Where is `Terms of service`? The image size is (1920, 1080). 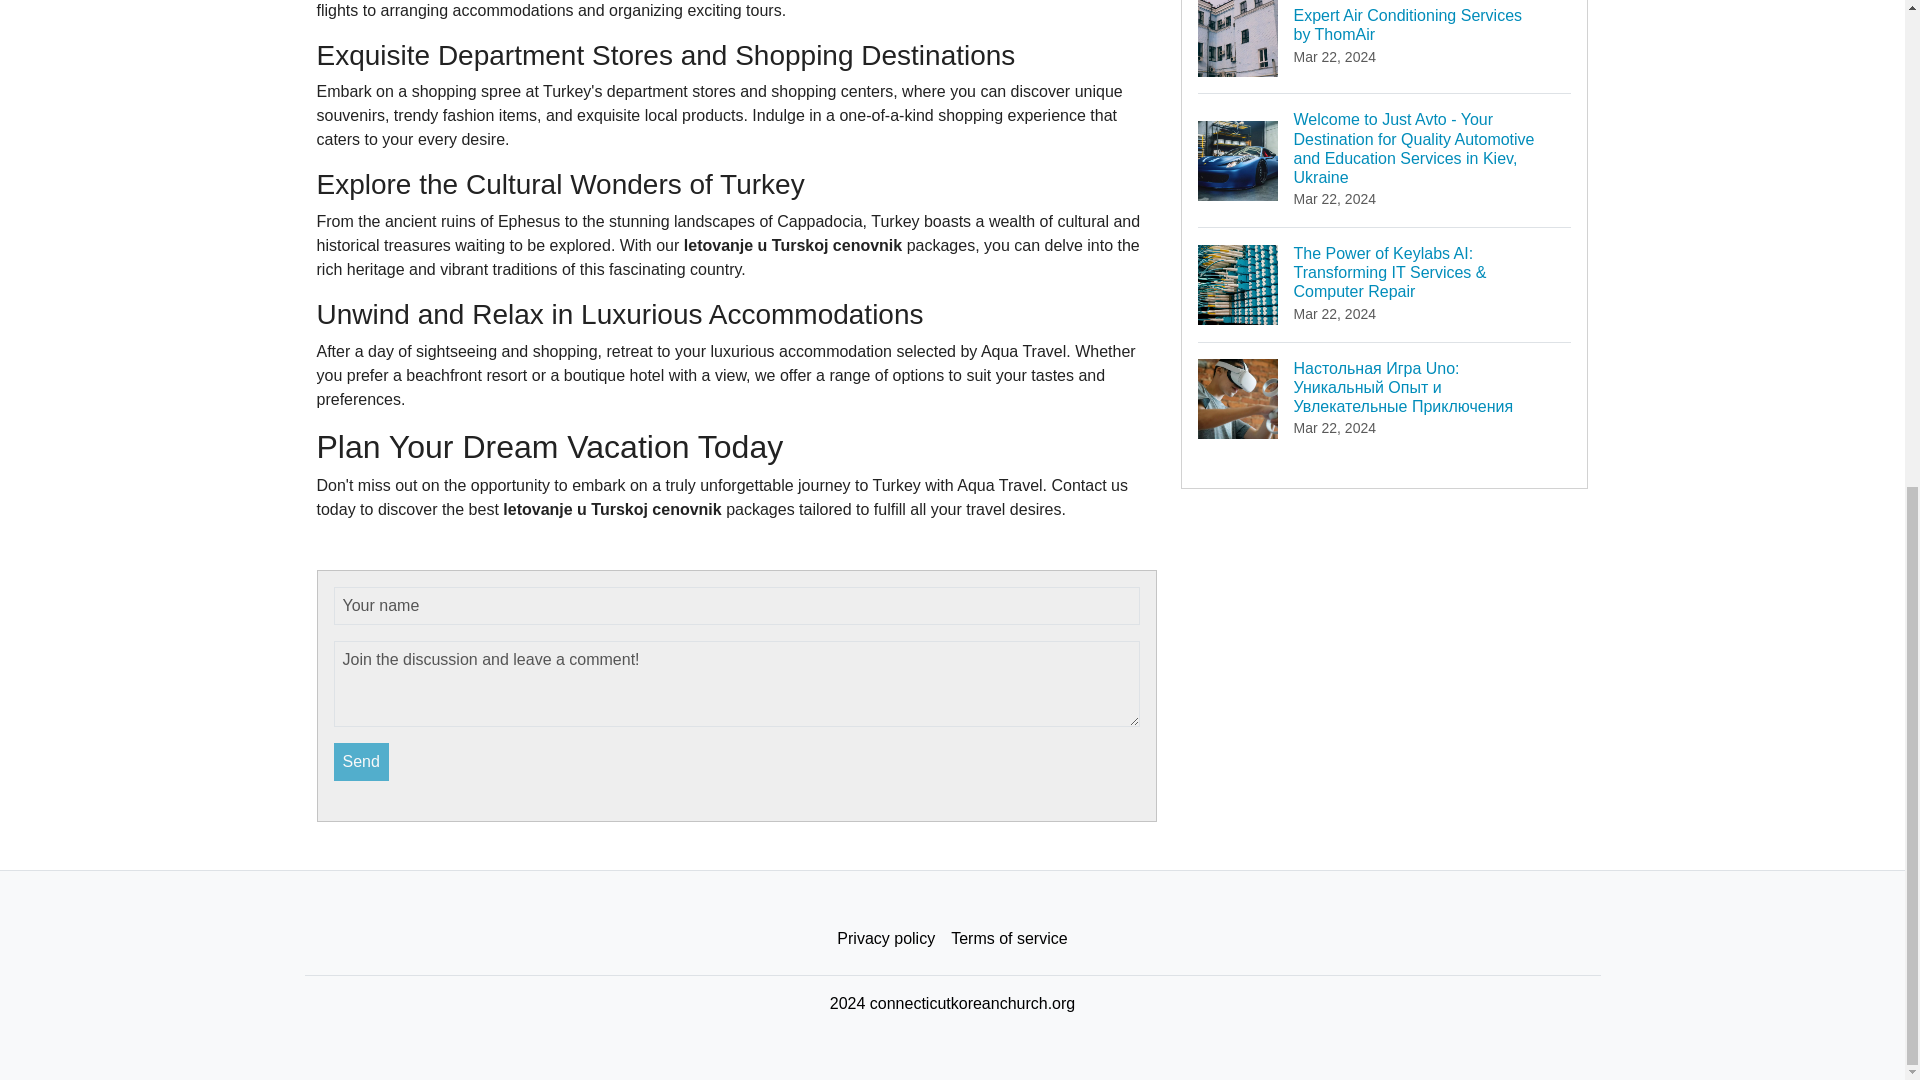
Terms of service is located at coordinates (1385, 46).